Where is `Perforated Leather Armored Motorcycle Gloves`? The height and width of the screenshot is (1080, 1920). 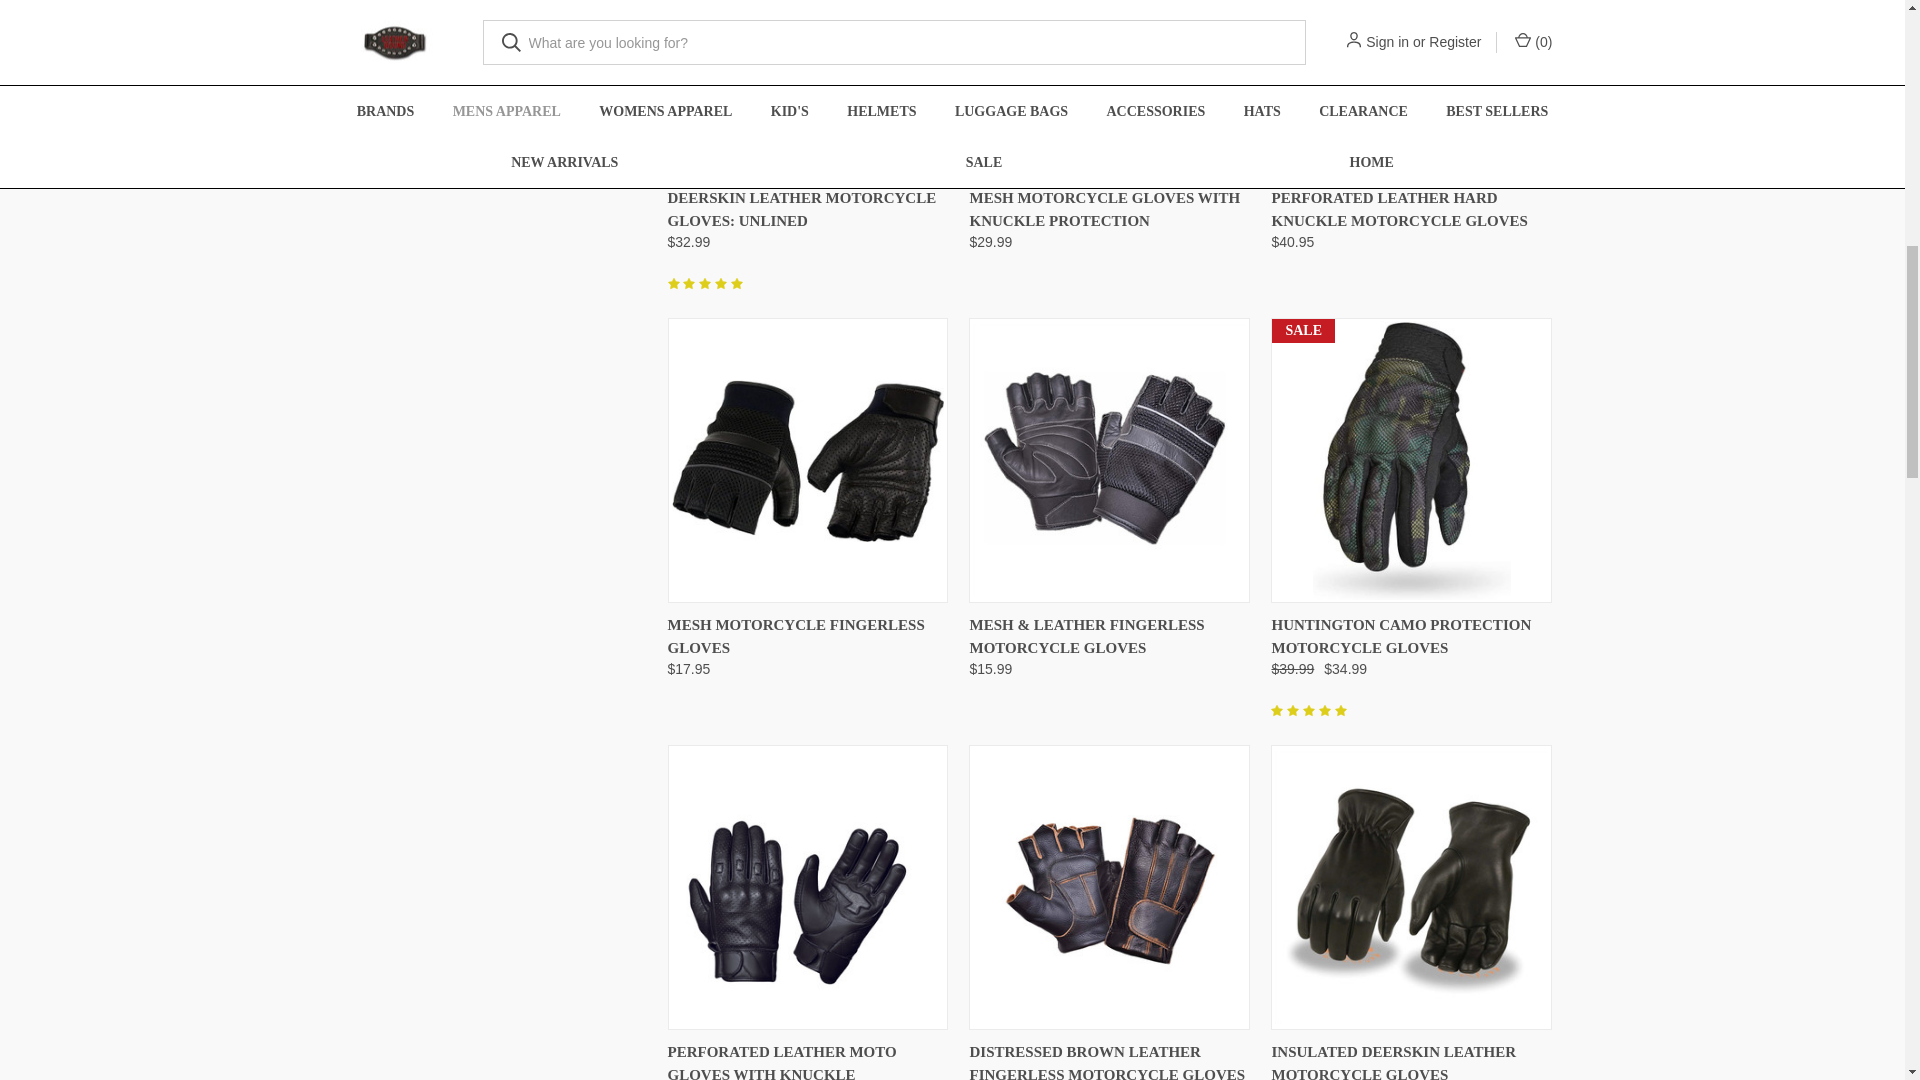 Perforated Leather Armored Motorcycle Gloves is located at coordinates (808, 887).